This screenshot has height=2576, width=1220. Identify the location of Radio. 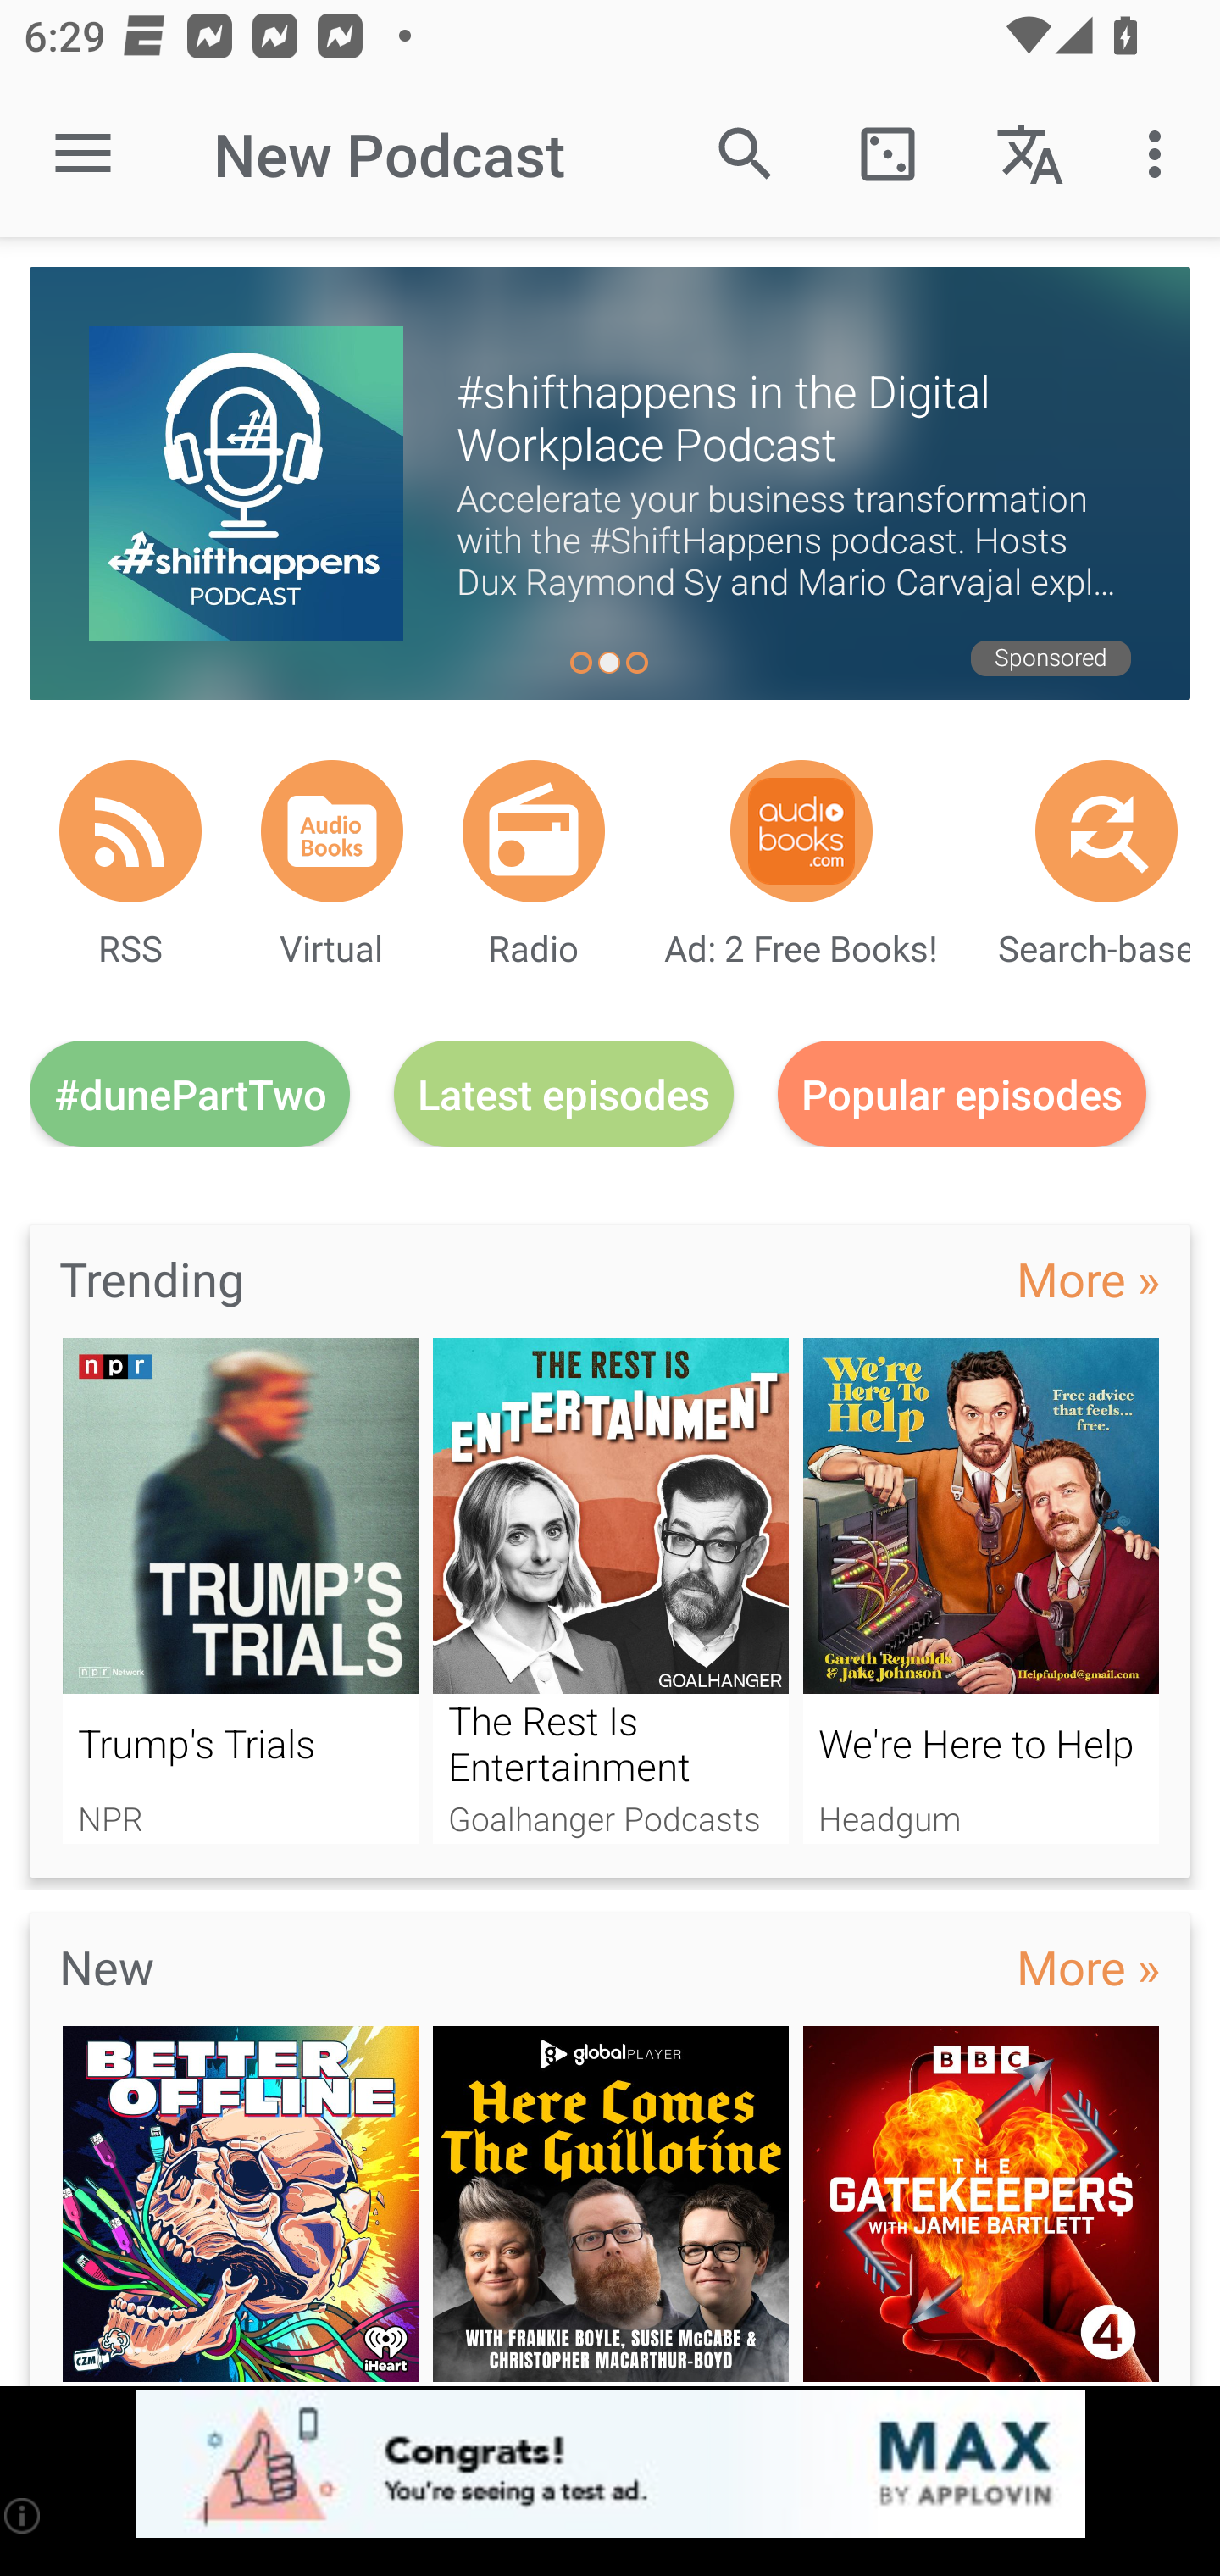
(534, 830).